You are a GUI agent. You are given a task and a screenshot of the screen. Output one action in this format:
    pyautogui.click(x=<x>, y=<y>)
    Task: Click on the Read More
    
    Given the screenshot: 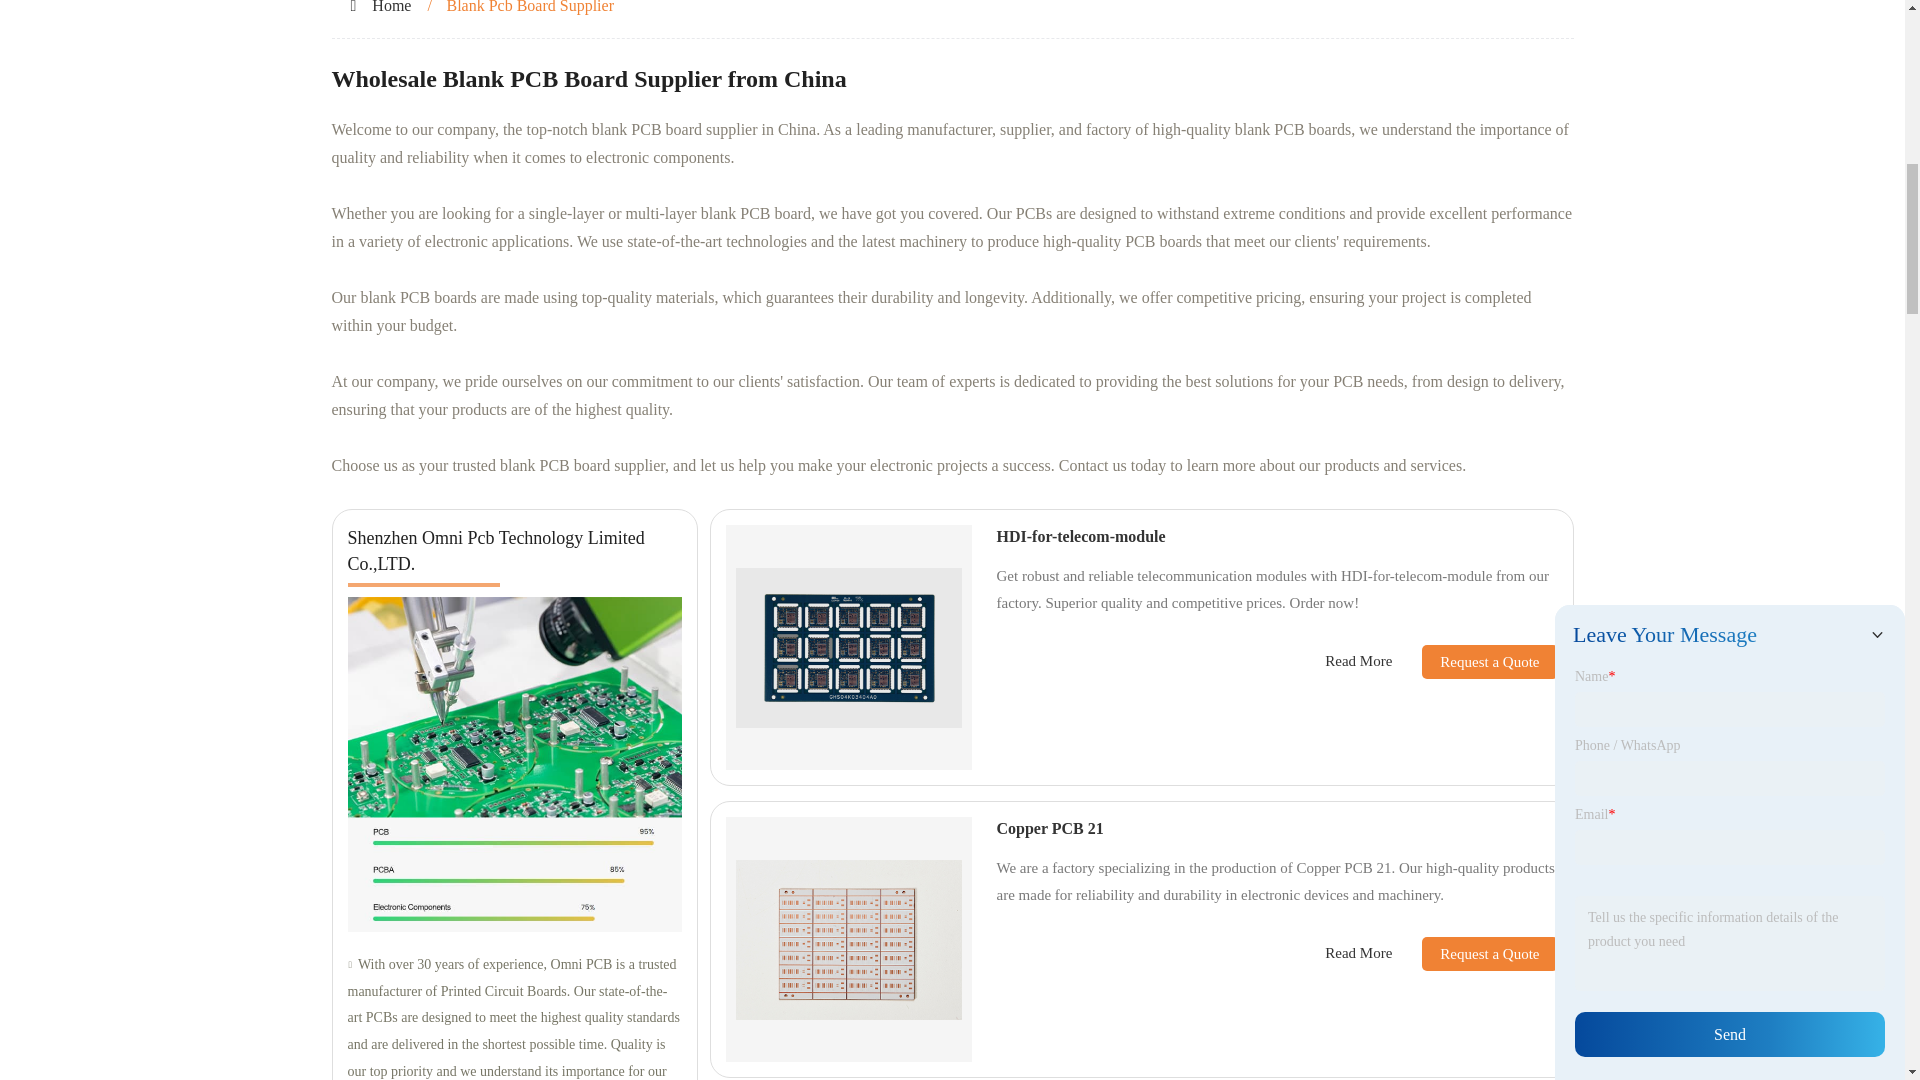 What is the action you would take?
    pyautogui.click(x=1358, y=953)
    